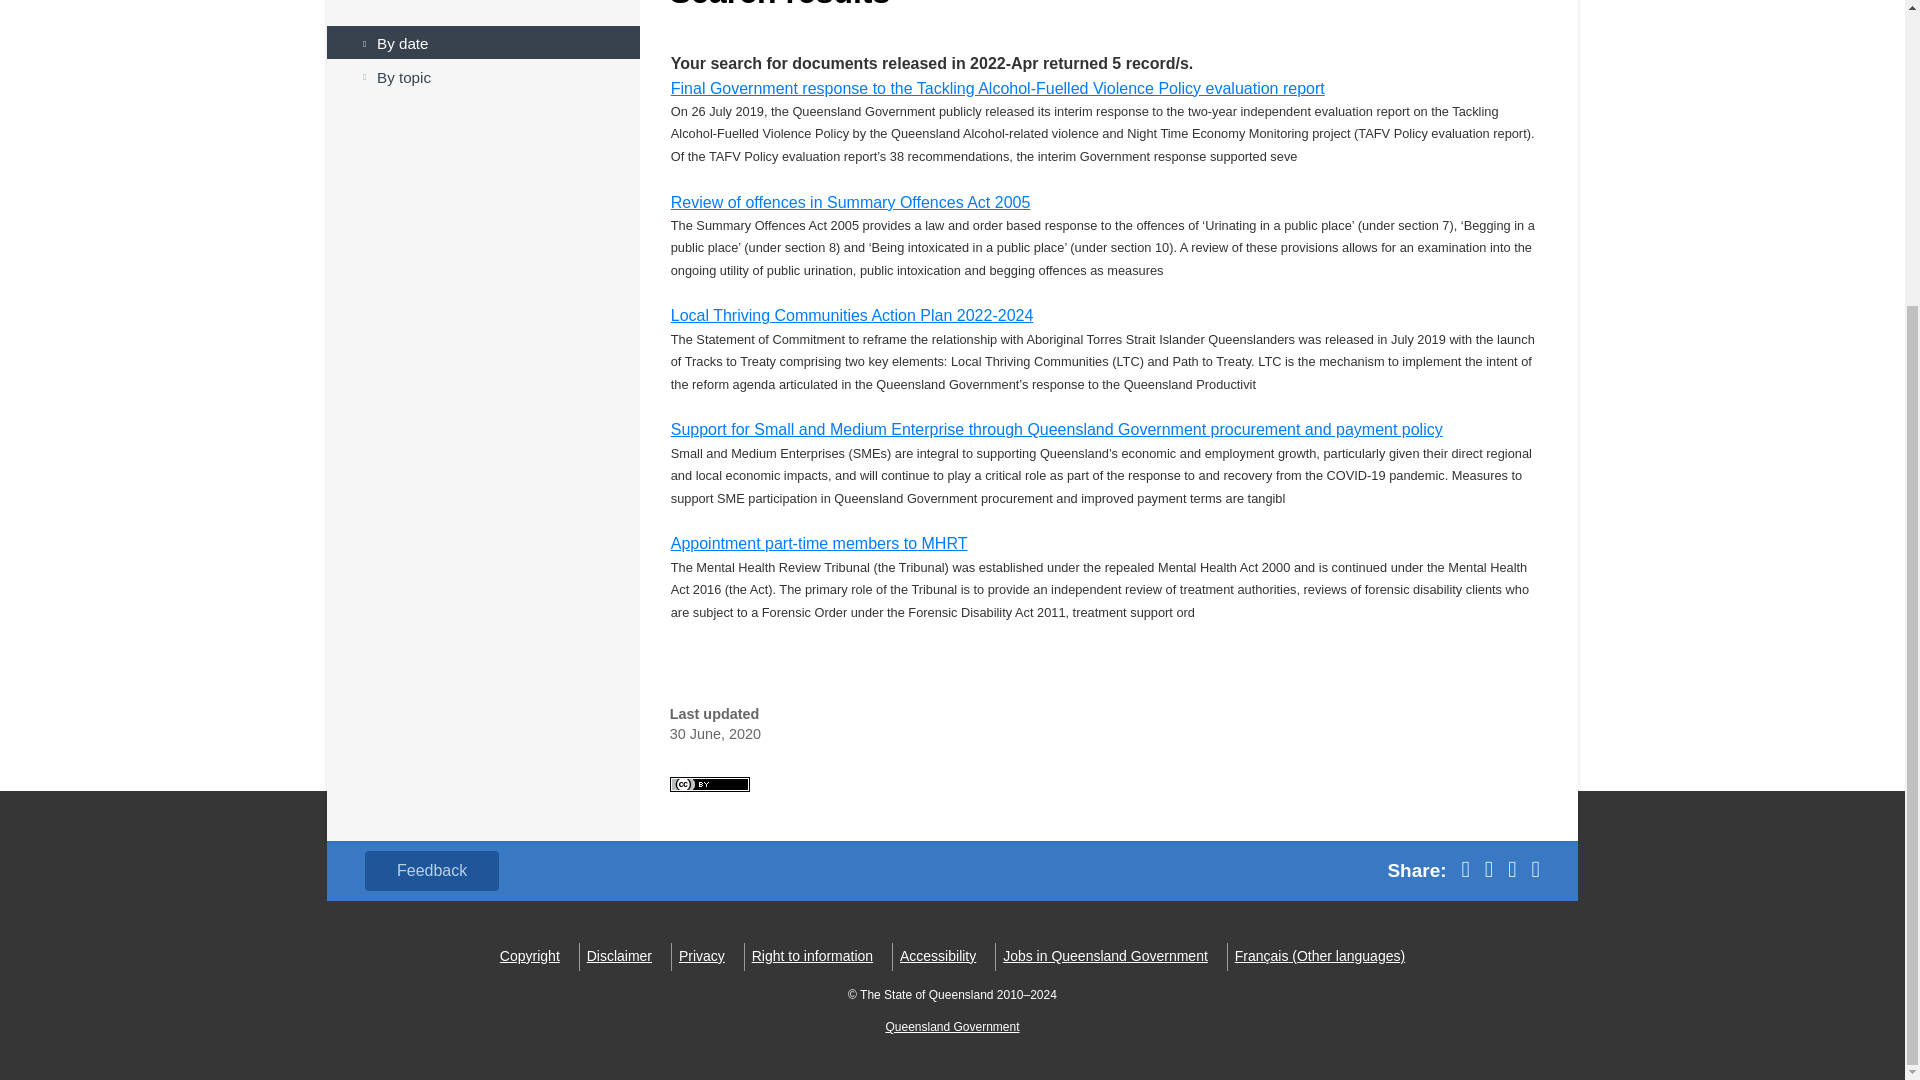 The image size is (1920, 1080). What do you see at coordinates (850, 201) in the screenshot?
I see `Review of offences in Summary Offences Act 2005` at bounding box center [850, 201].